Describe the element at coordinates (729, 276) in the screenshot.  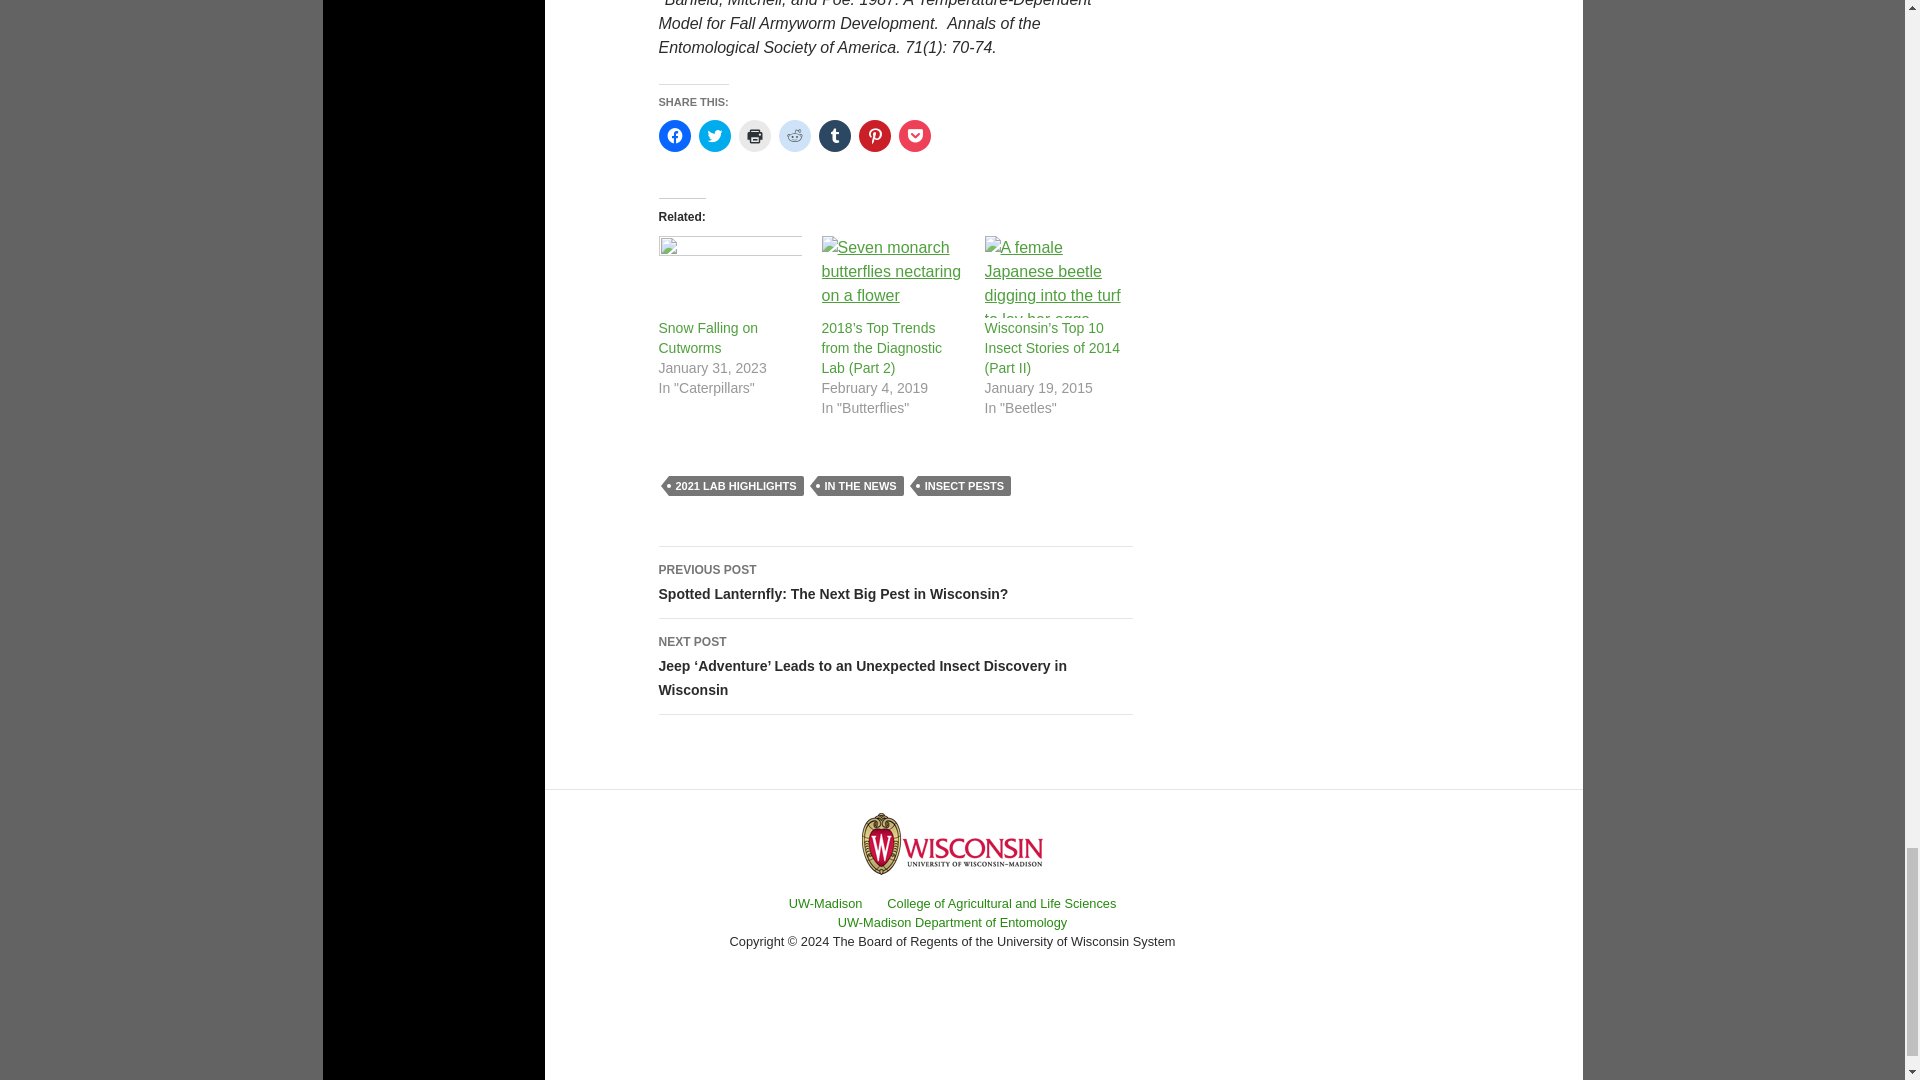
I see `Snow Falling on Cutworms` at that location.